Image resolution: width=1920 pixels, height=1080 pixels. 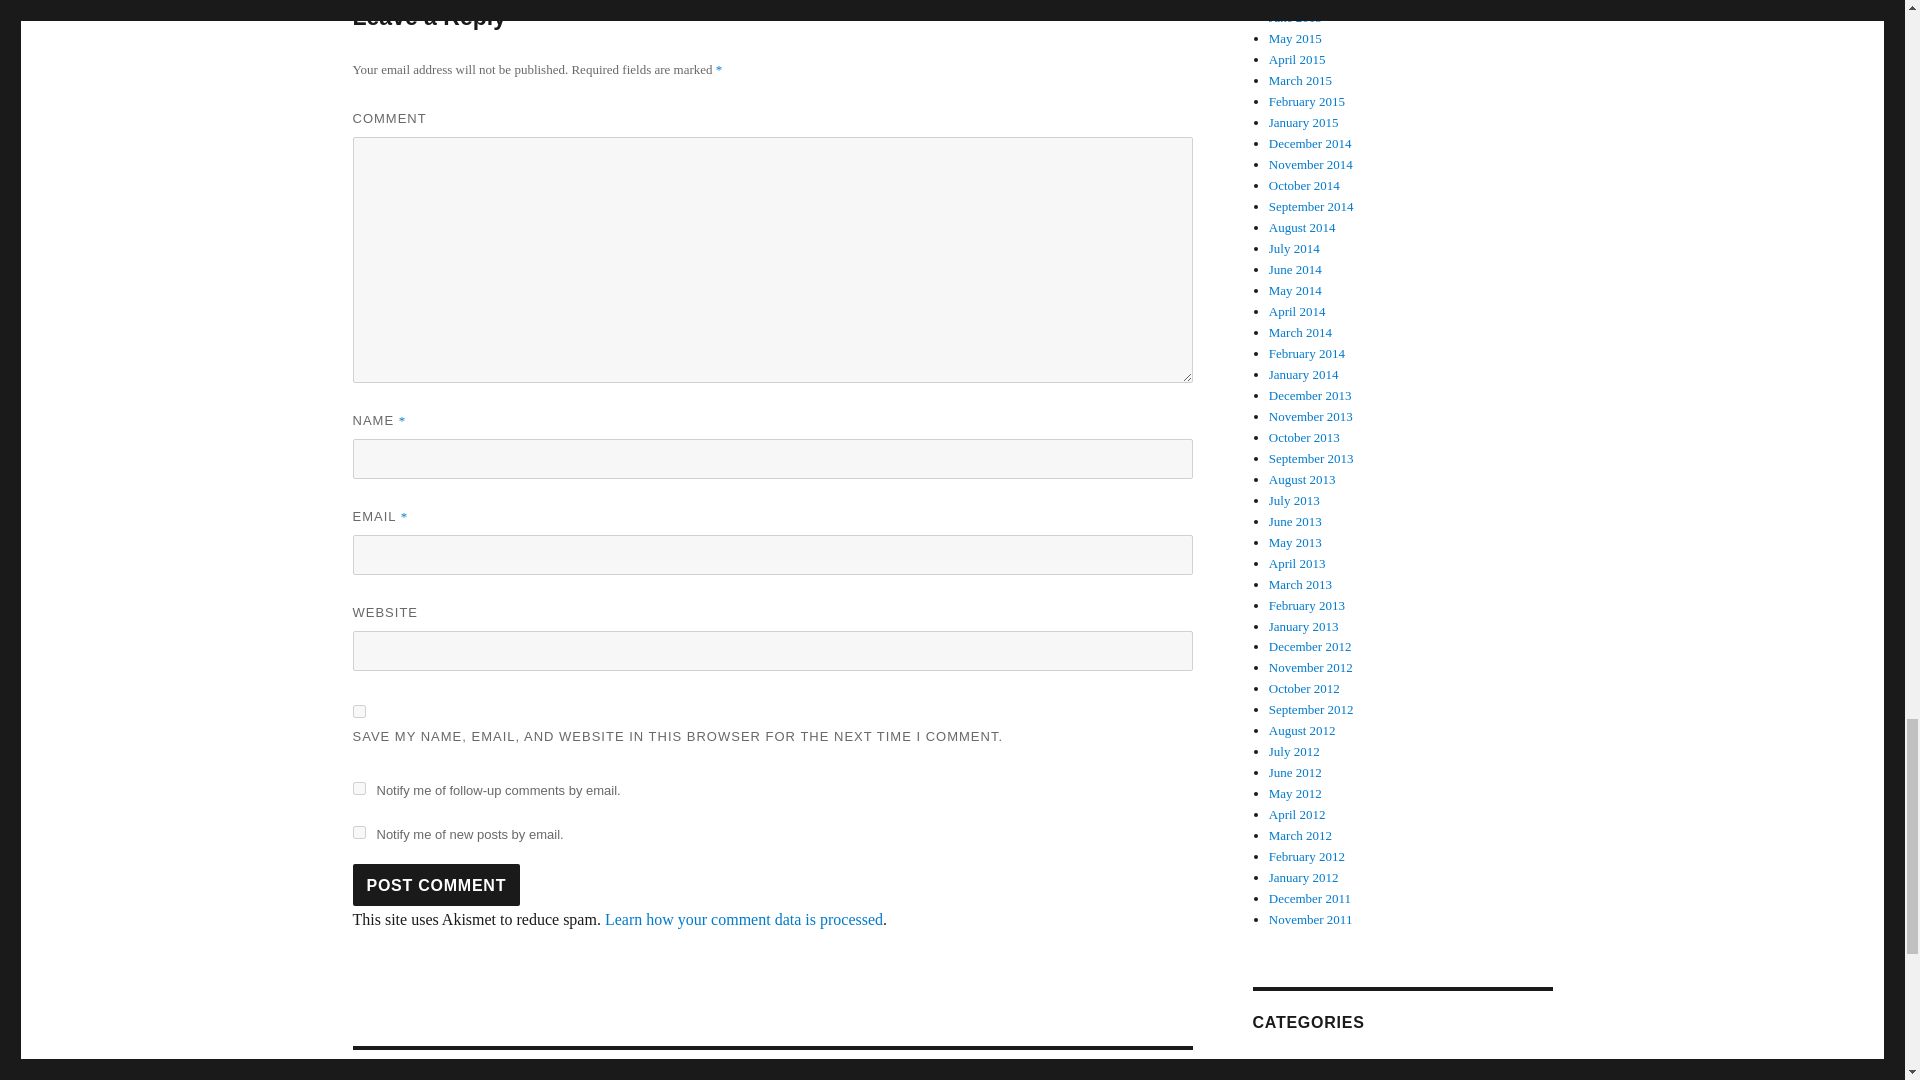 What do you see at coordinates (358, 712) in the screenshot?
I see `Learn how your comment data is processed` at bounding box center [358, 712].